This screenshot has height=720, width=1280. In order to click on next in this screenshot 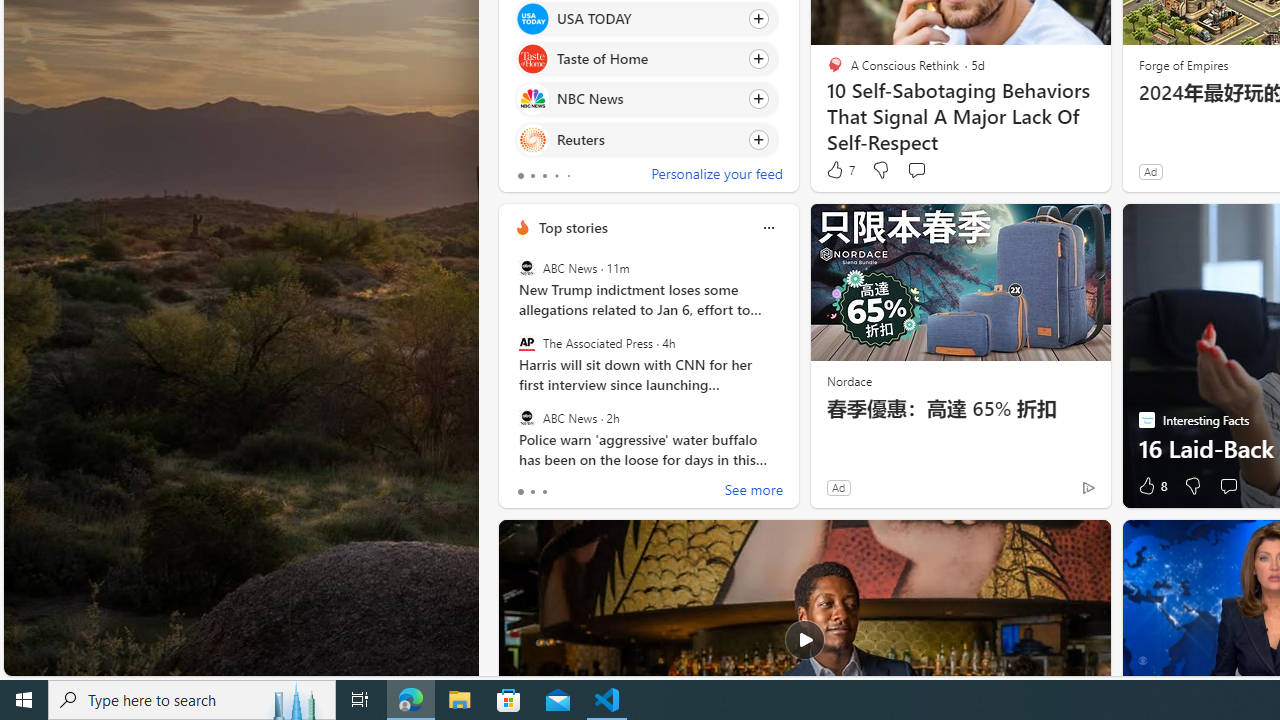, I will do `click(788, 356)`.